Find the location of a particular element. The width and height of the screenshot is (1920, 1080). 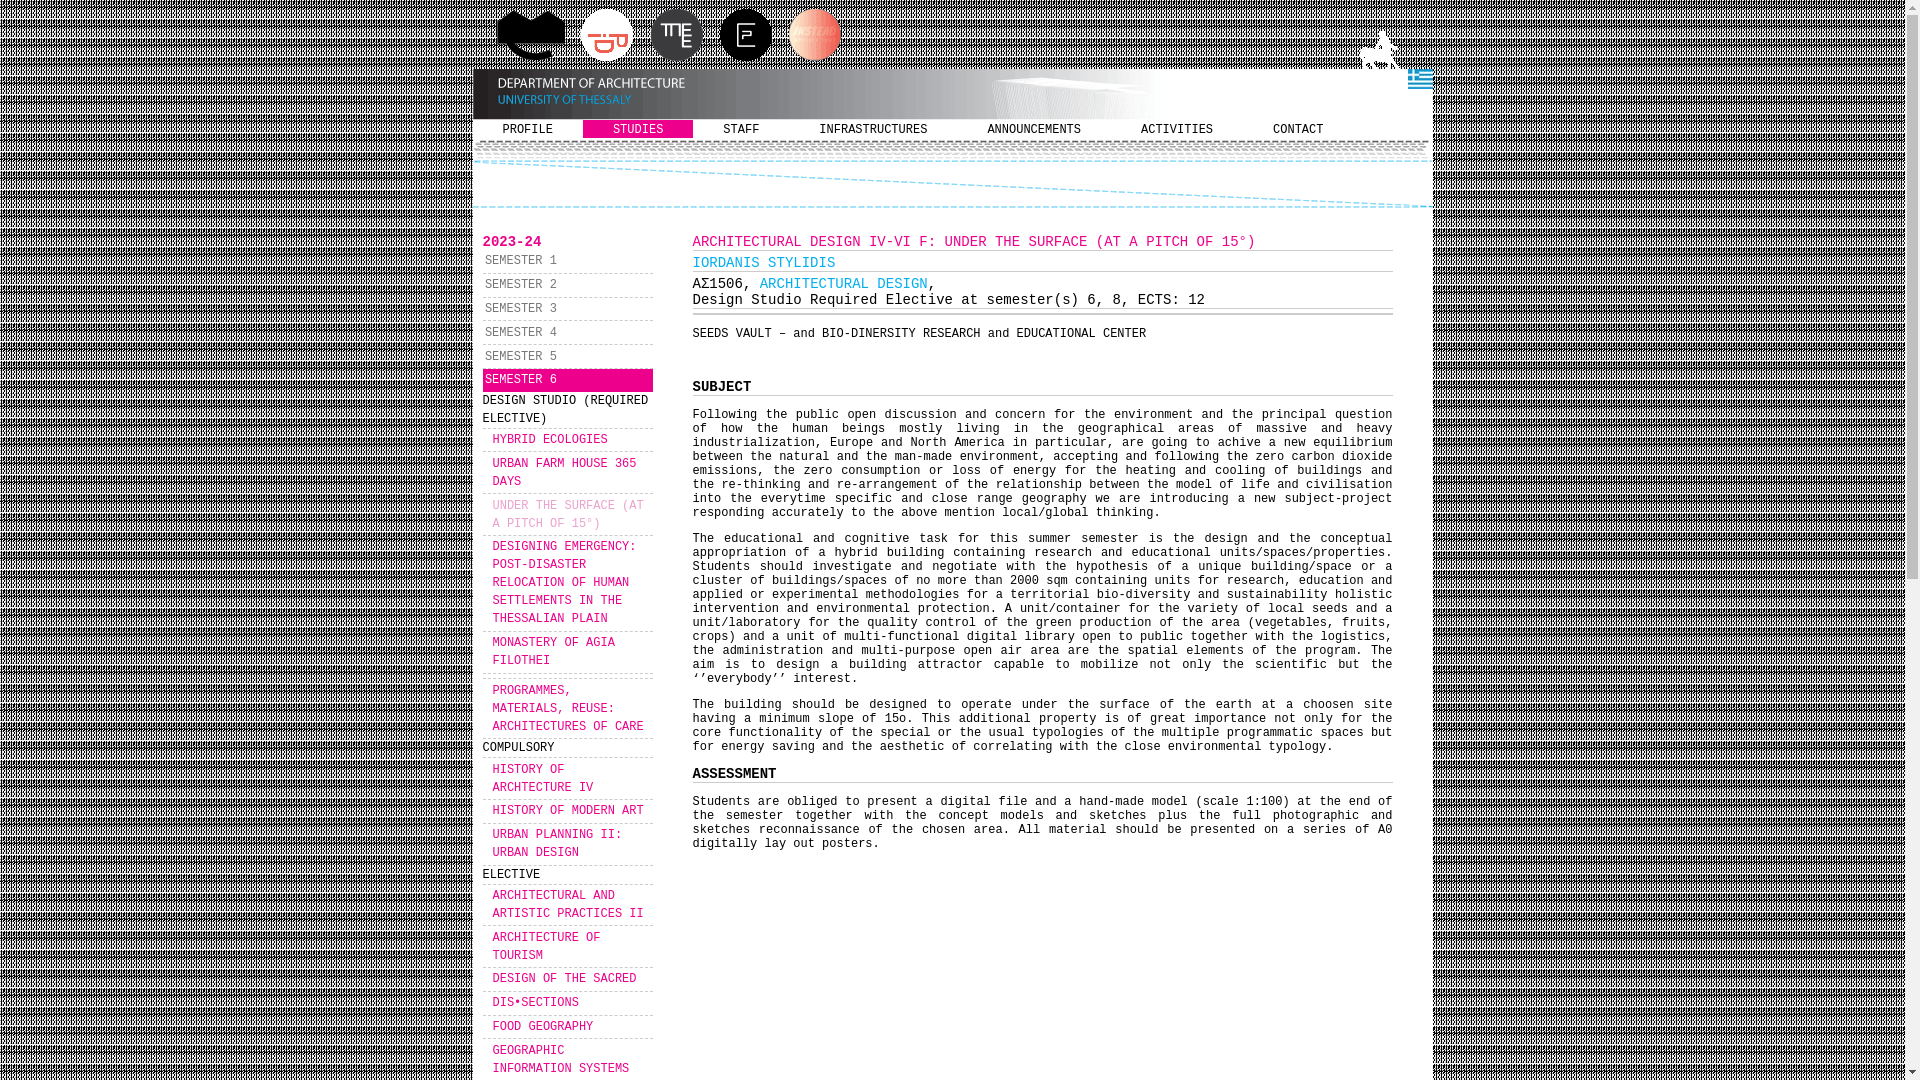

STAFF is located at coordinates (741, 128).